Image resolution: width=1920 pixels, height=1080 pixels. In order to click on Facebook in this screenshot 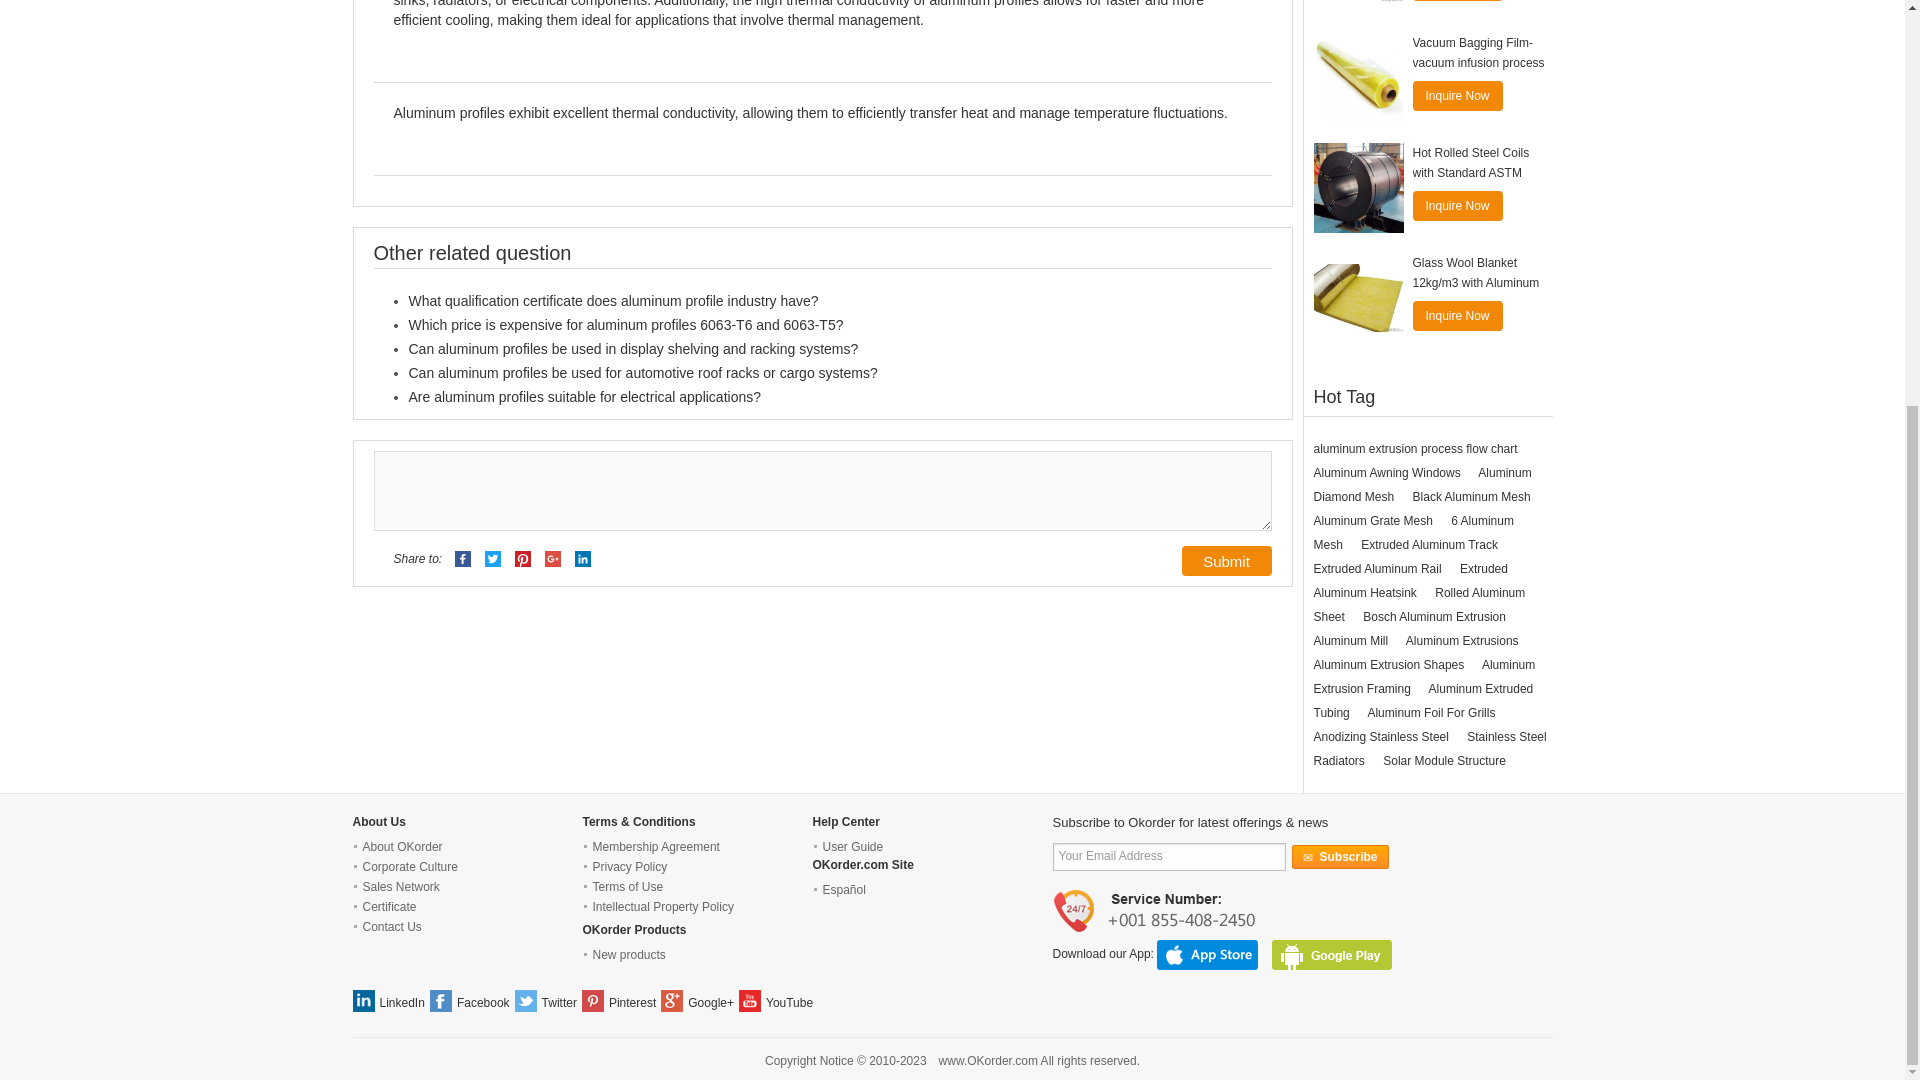, I will do `click(462, 558)`.